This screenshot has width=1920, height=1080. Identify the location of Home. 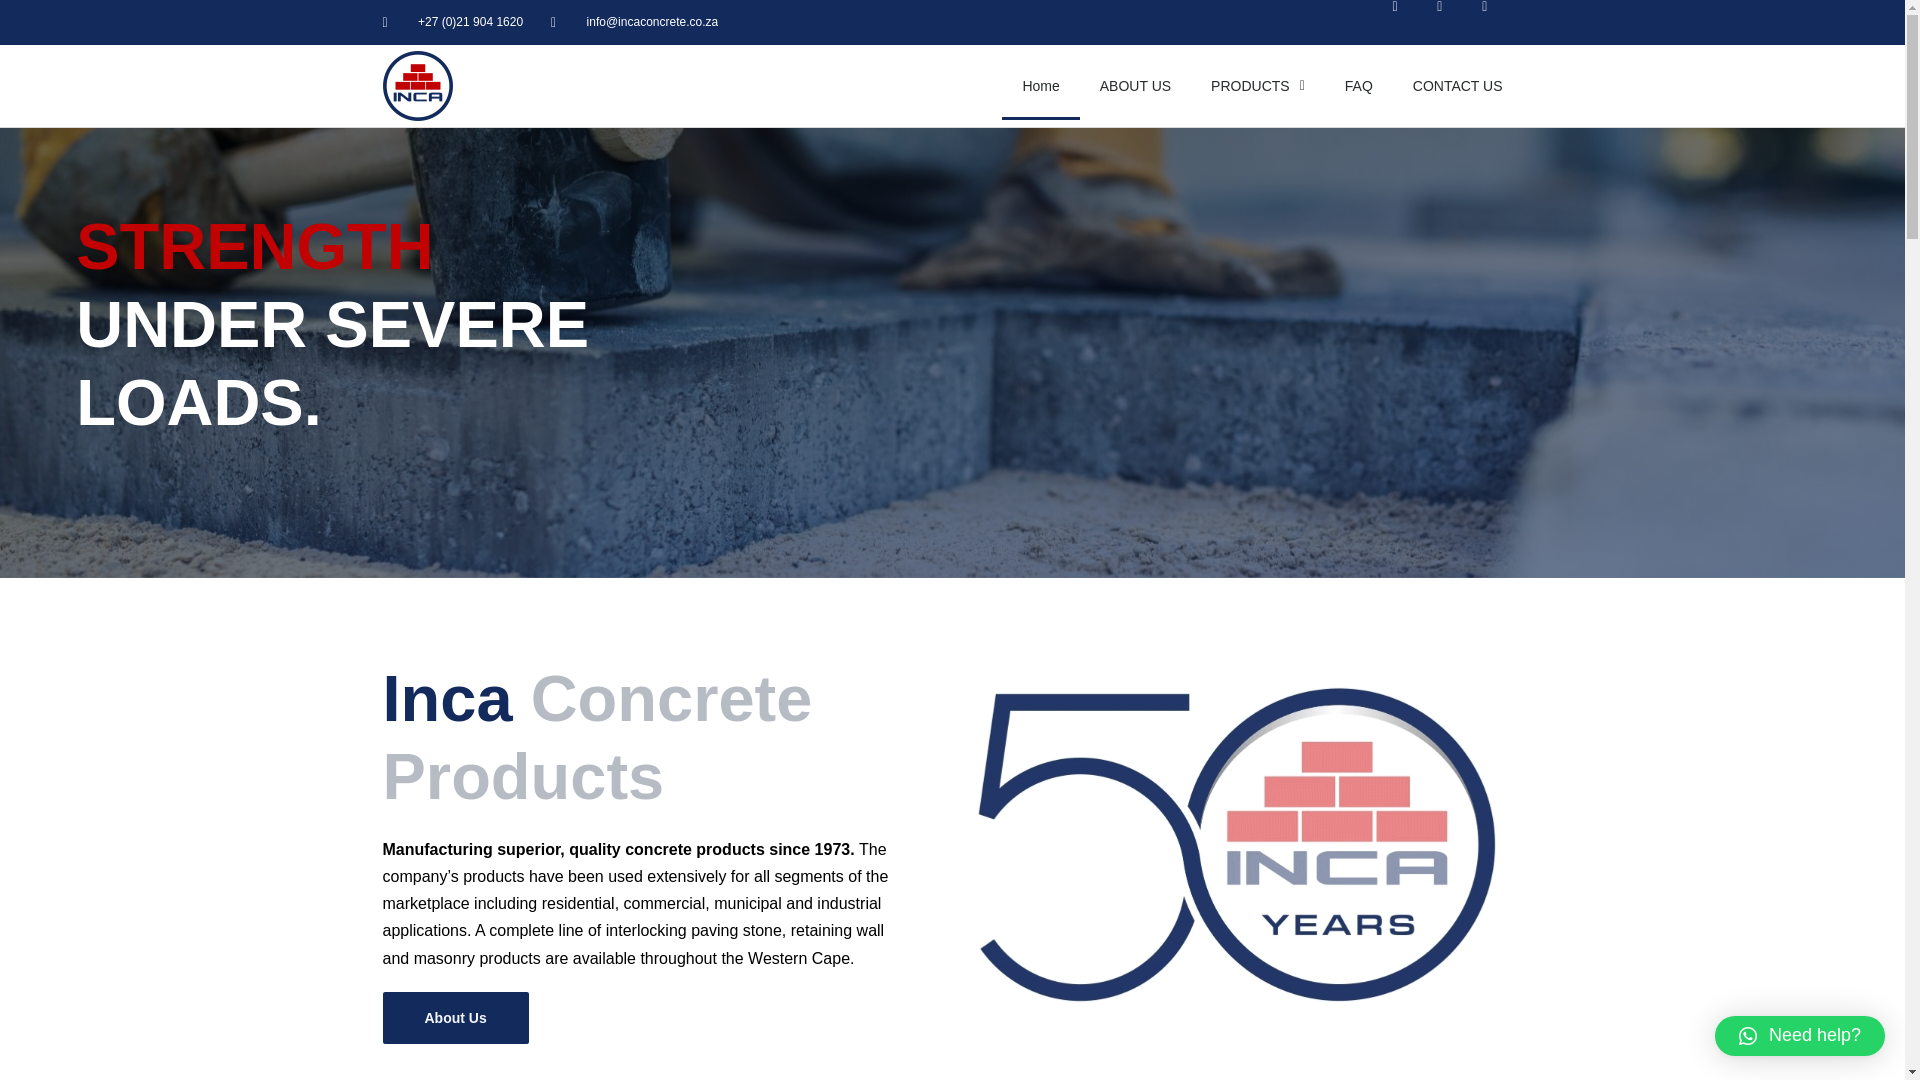
(1040, 85).